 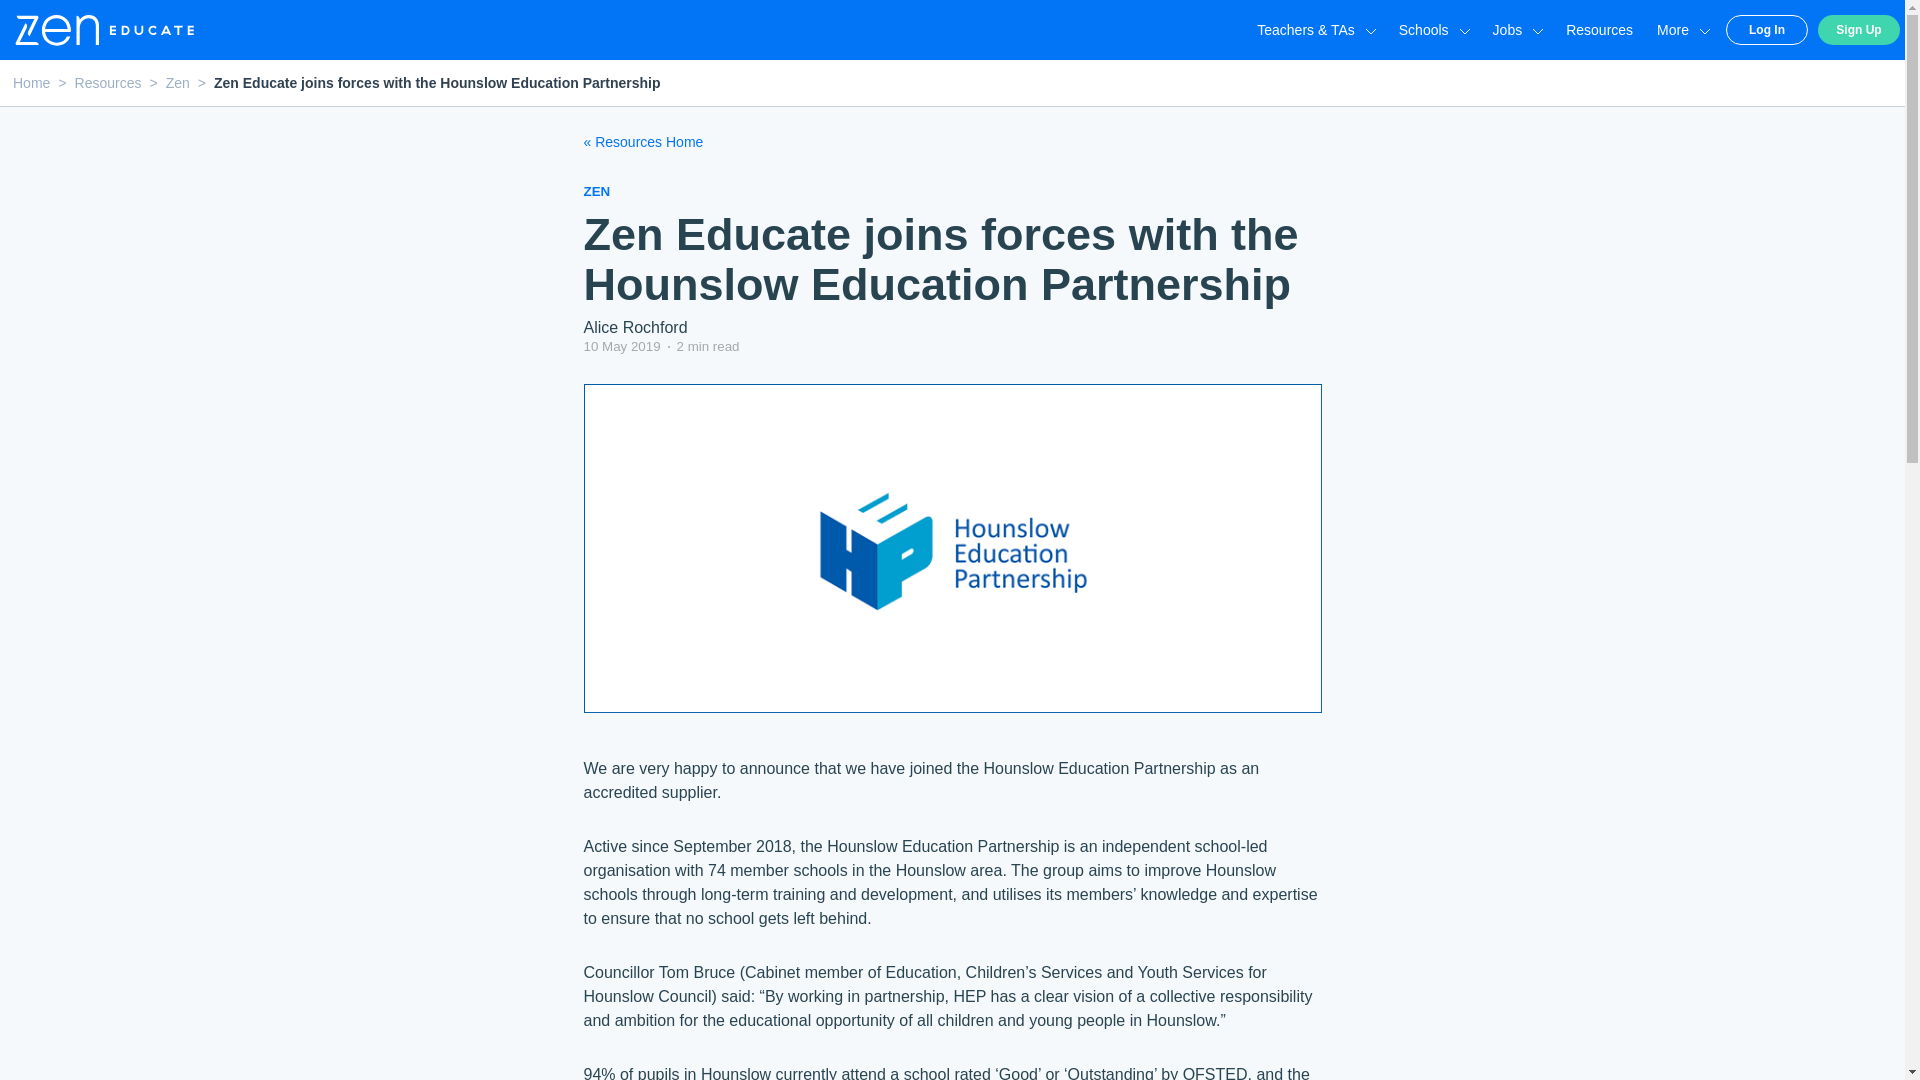 What do you see at coordinates (1518, 29) in the screenshot?
I see `Jobs` at bounding box center [1518, 29].